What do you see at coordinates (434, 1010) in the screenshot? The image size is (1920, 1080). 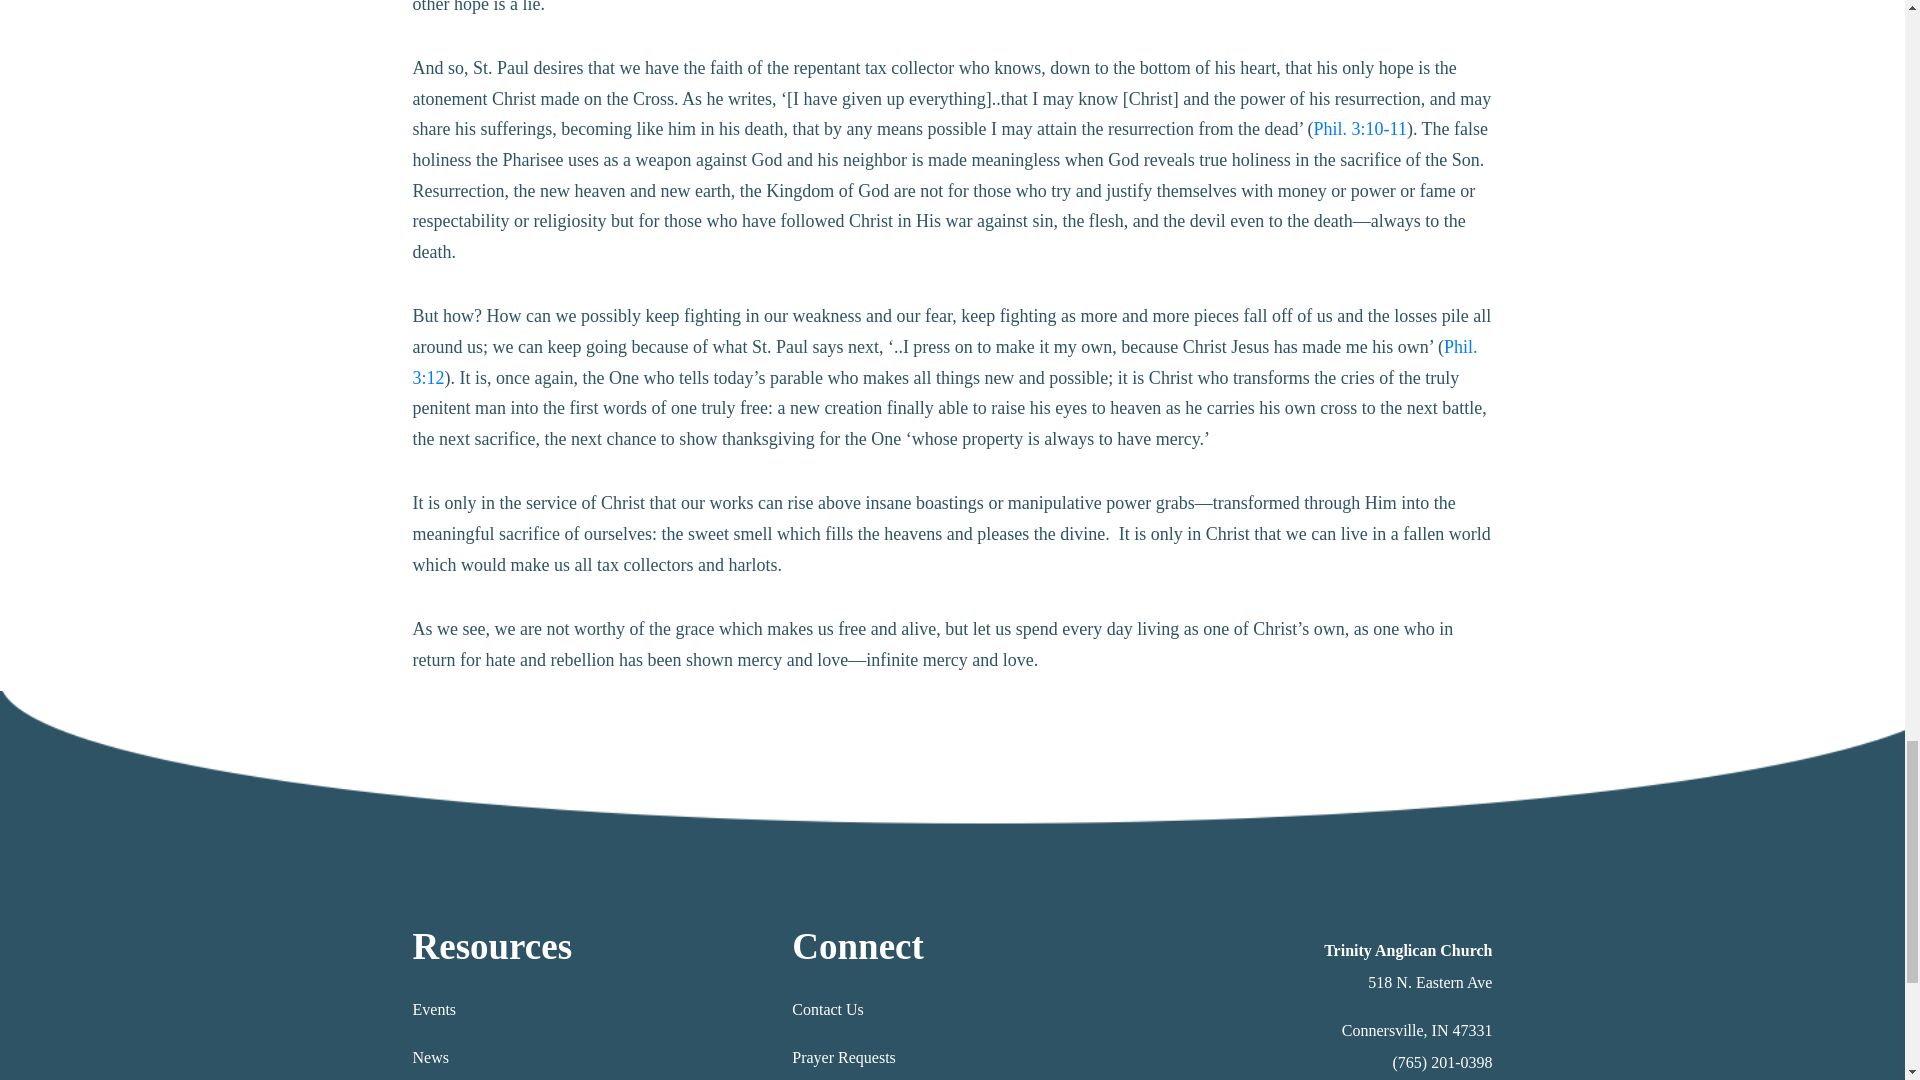 I see `Events` at bounding box center [434, 1010].